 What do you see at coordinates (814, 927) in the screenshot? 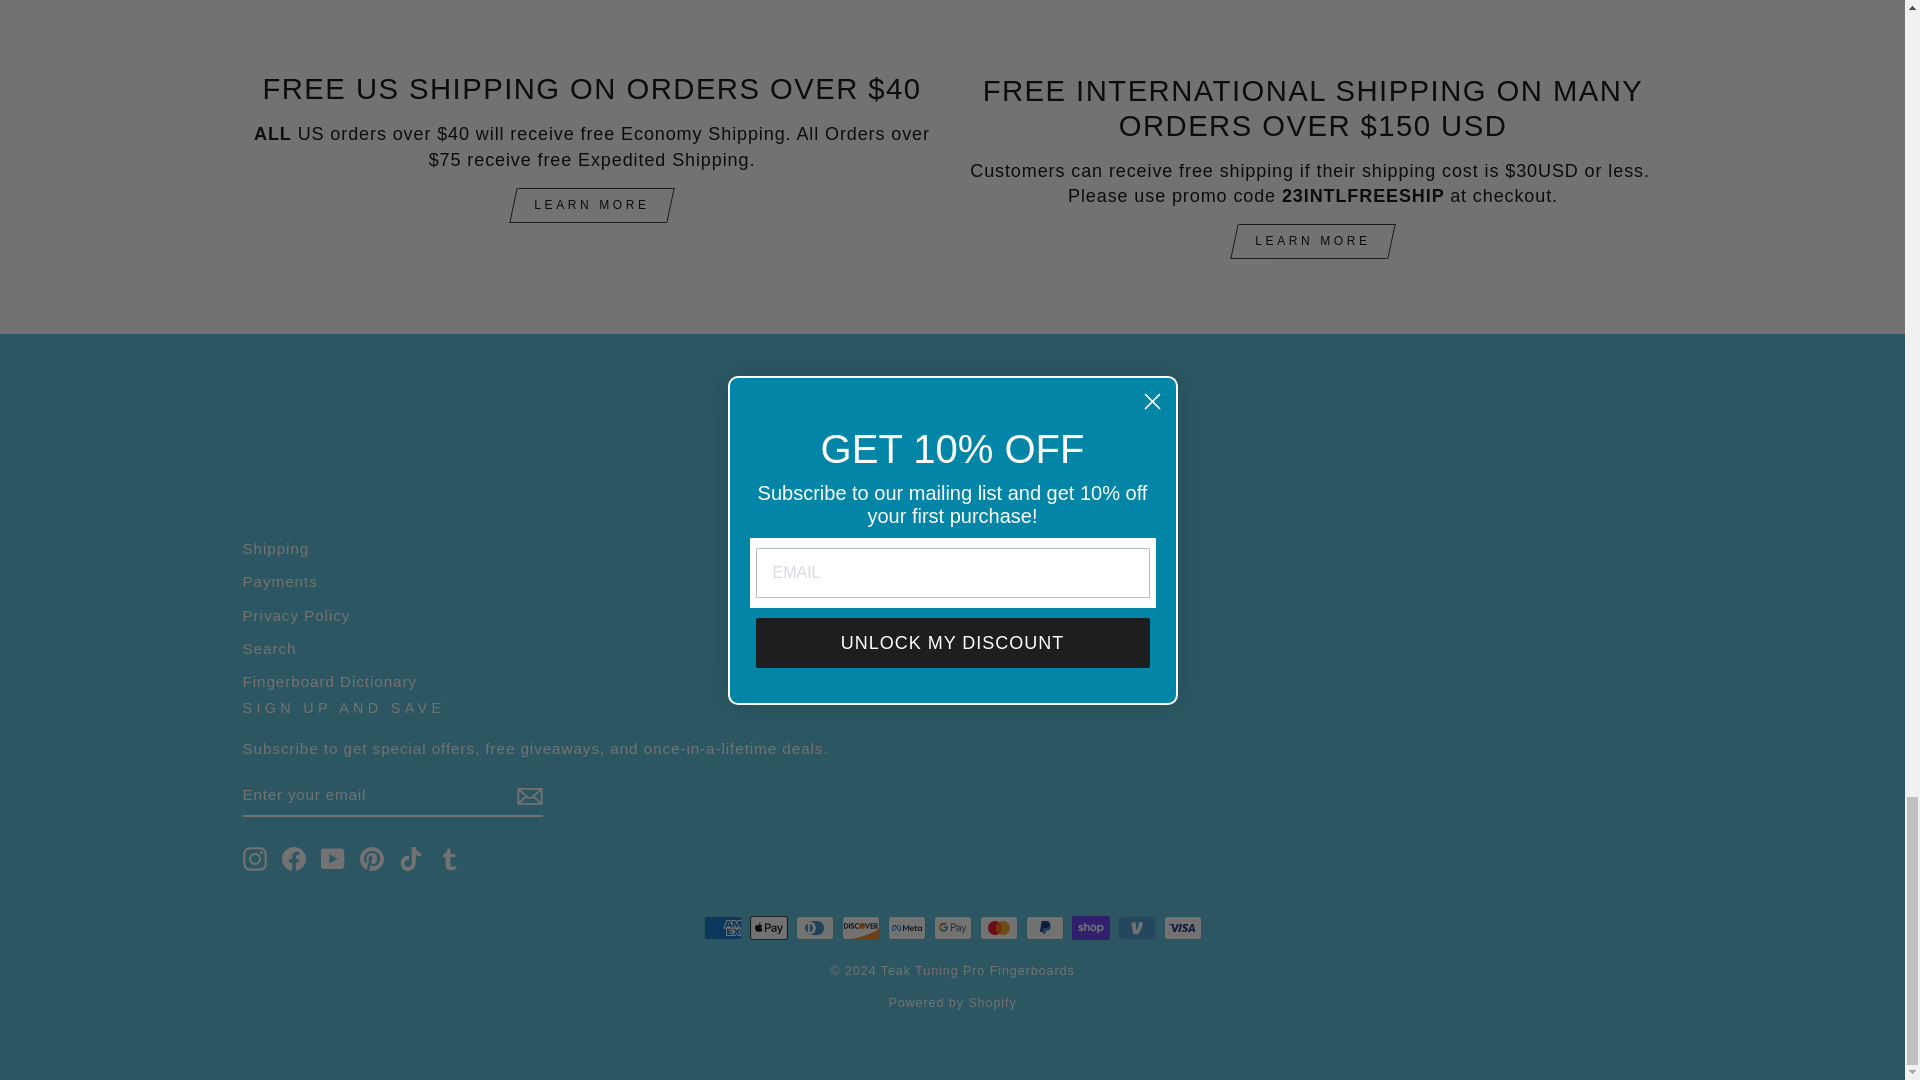
I see `Diners Club` at bounding box center [814, 927].